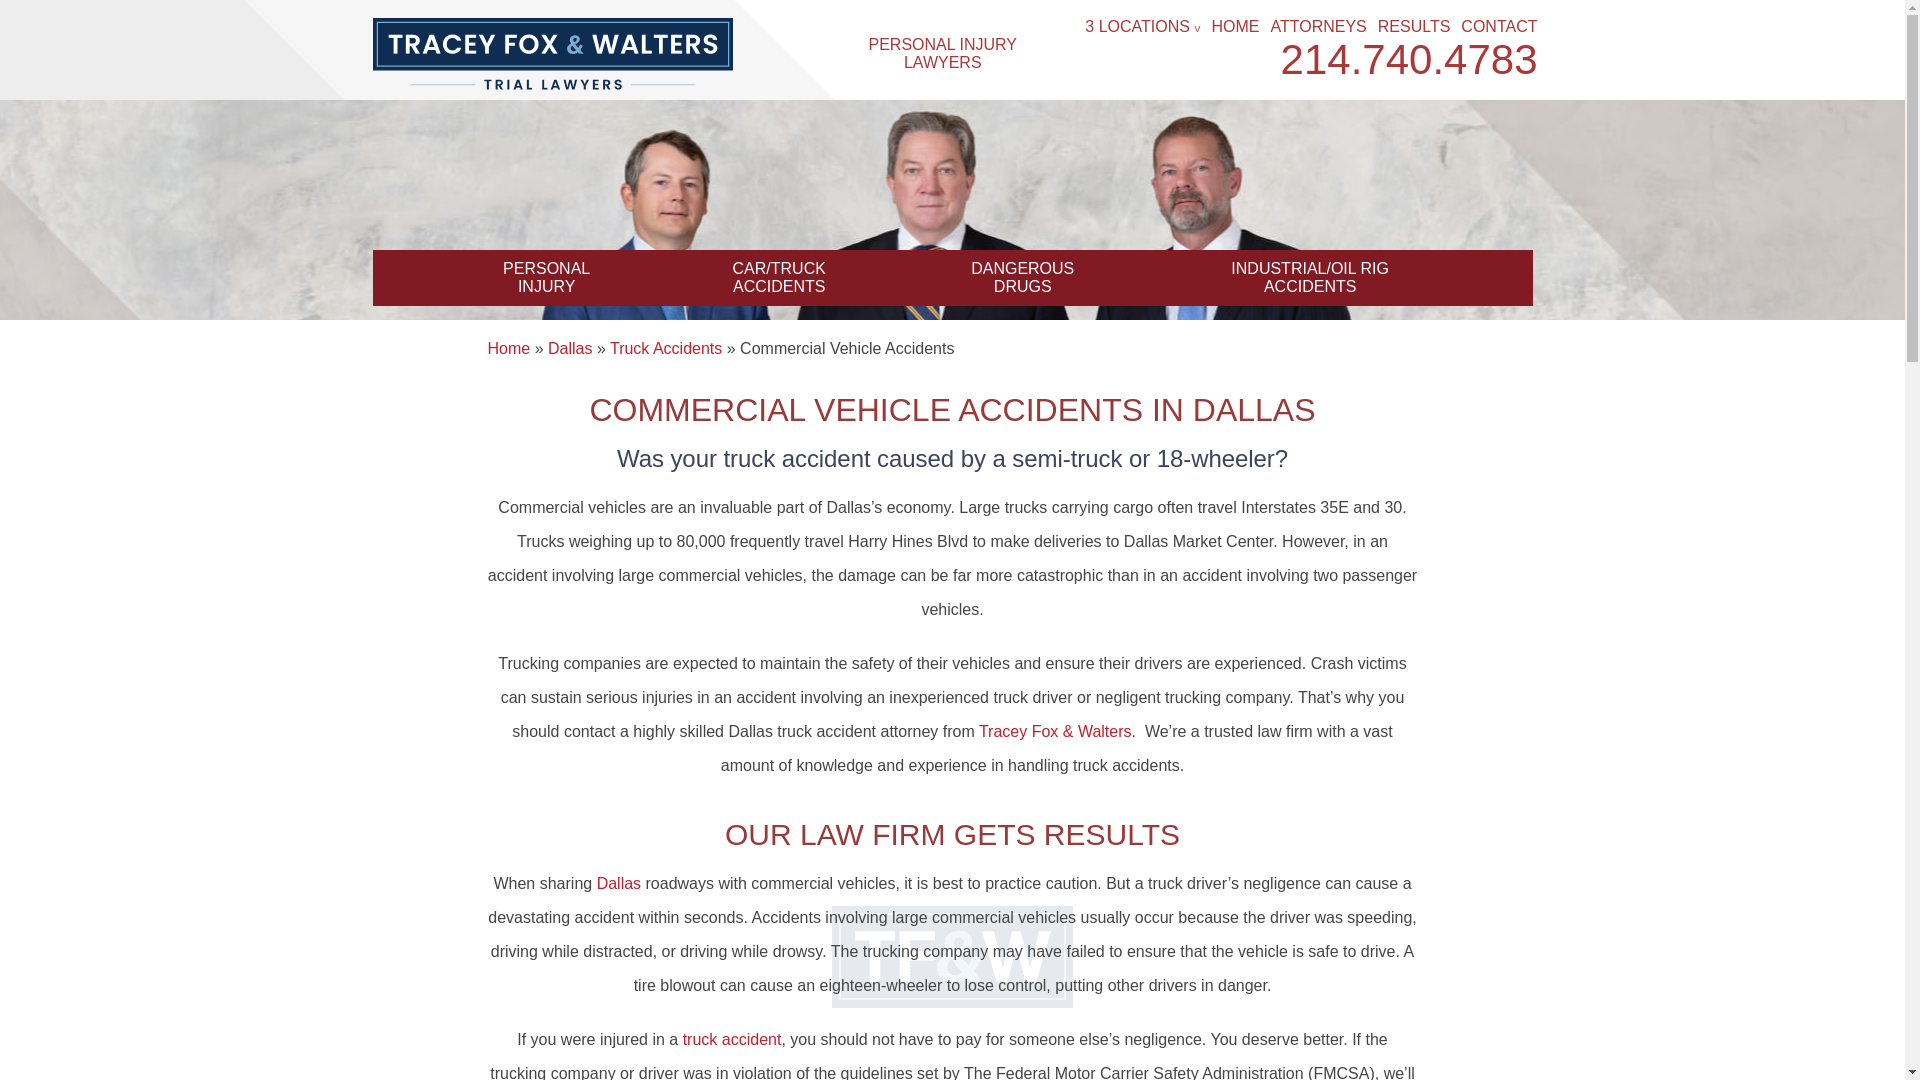 The height and width of the screenshot is (1080, 1920). Describe the element at coordinates (1022, 277) in the screenshot. I see `HOME` at that location.